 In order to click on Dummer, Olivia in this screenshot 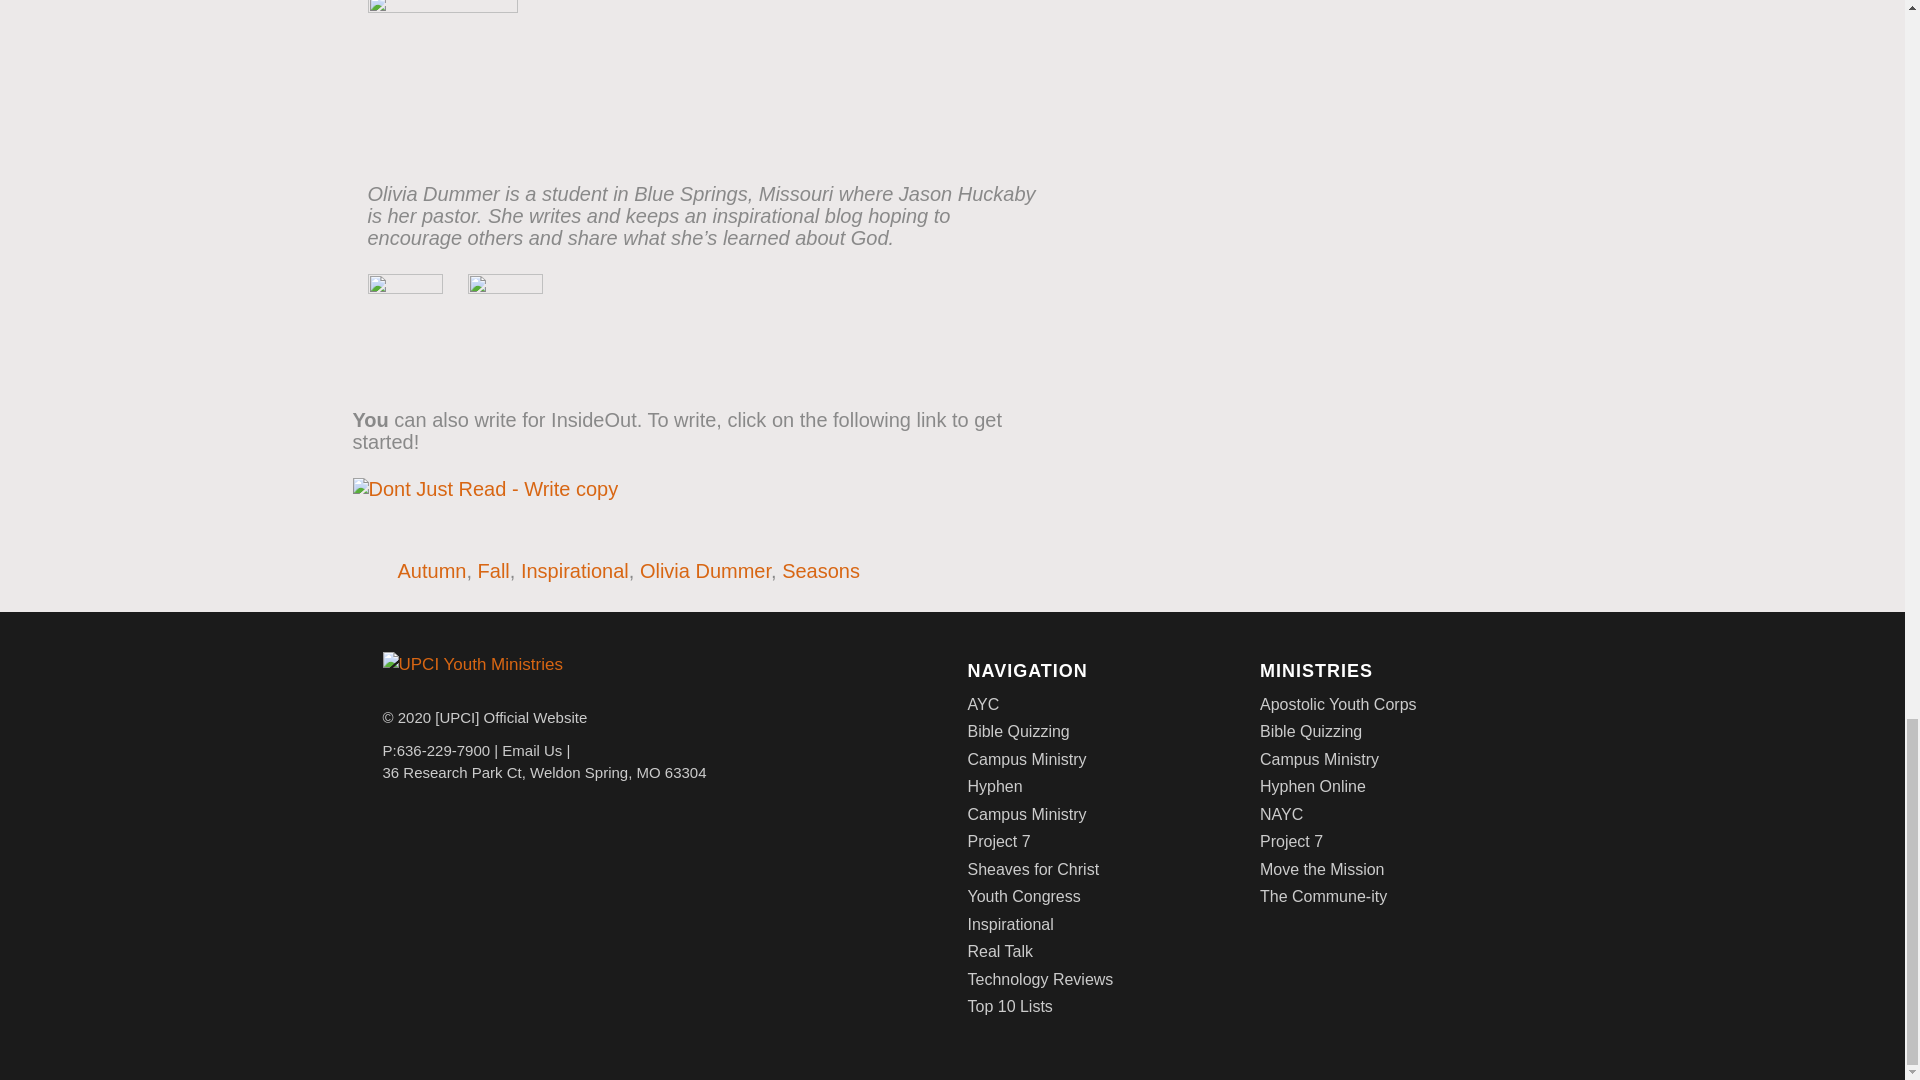, I will do `click(443, 71)`.